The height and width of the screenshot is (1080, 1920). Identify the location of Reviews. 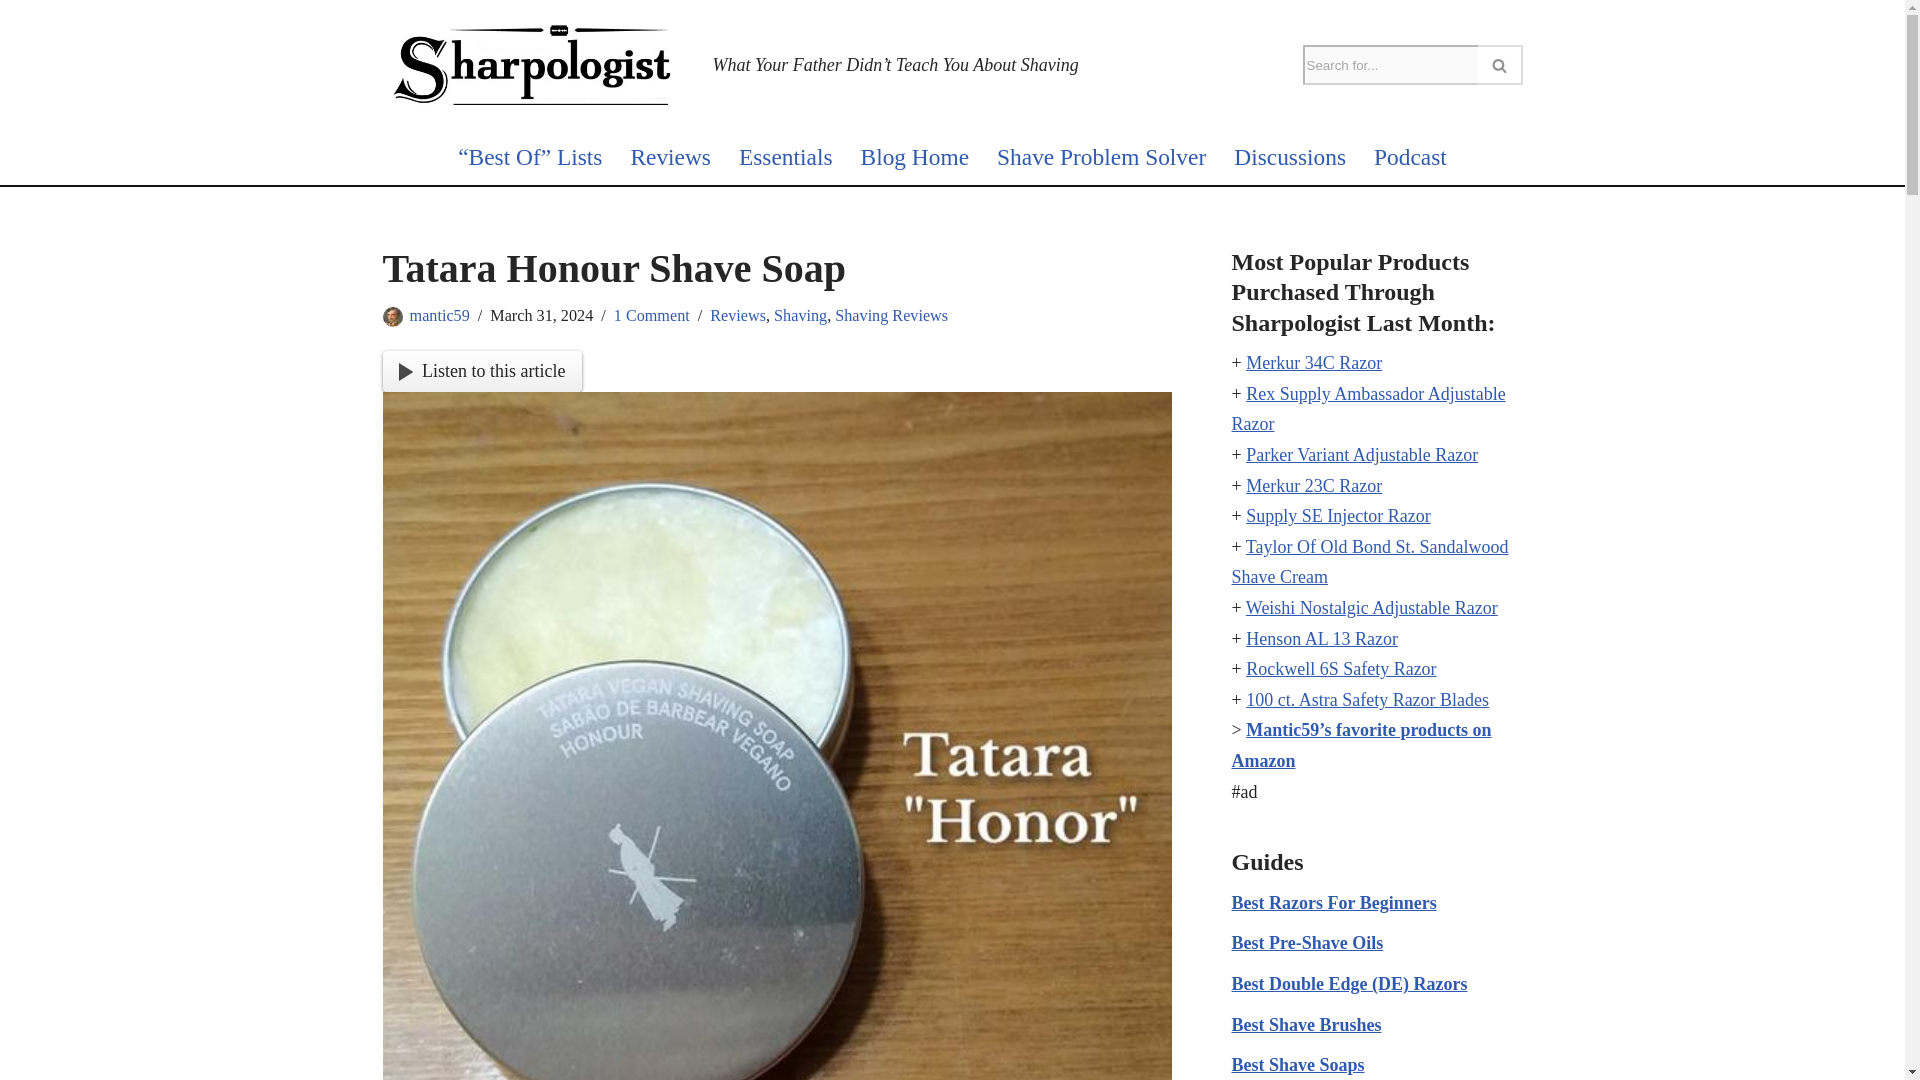
(670, 157).